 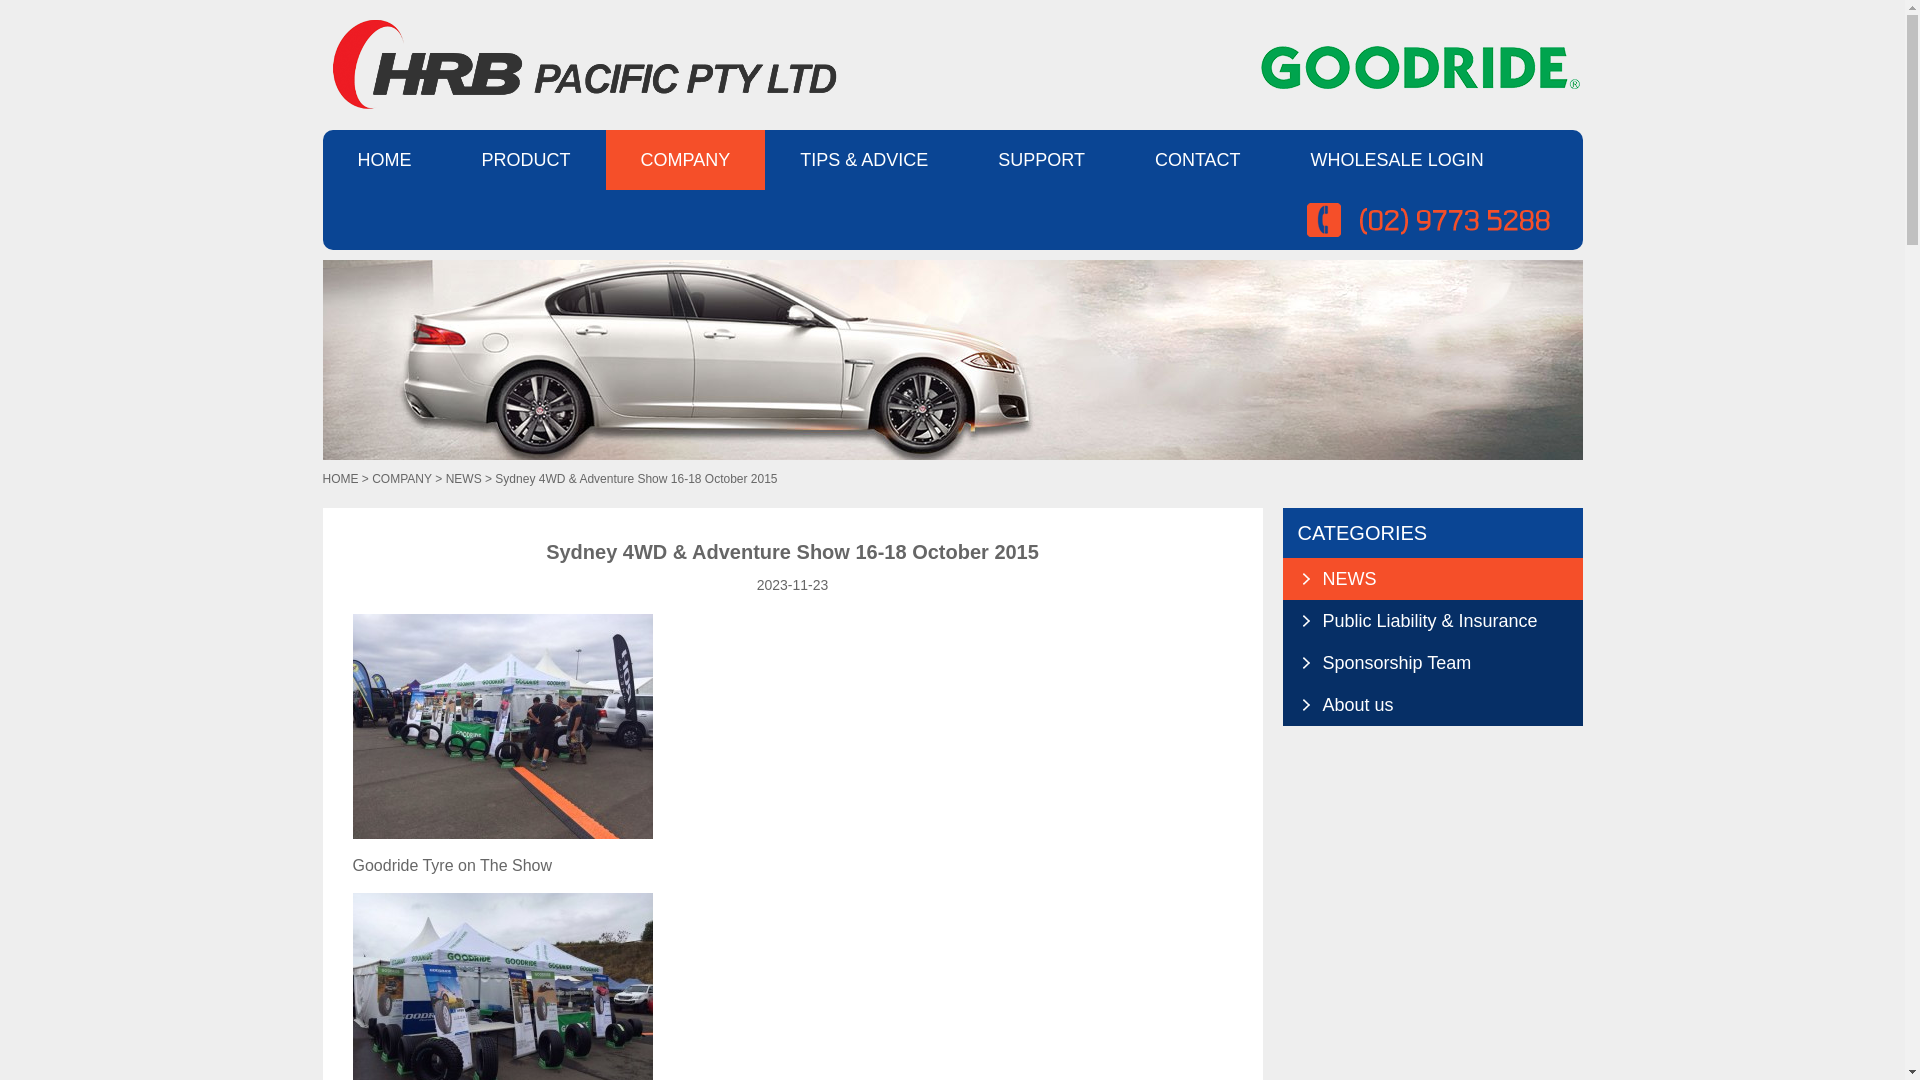 I want to click on COMPANY, so click(x=402, y=479).